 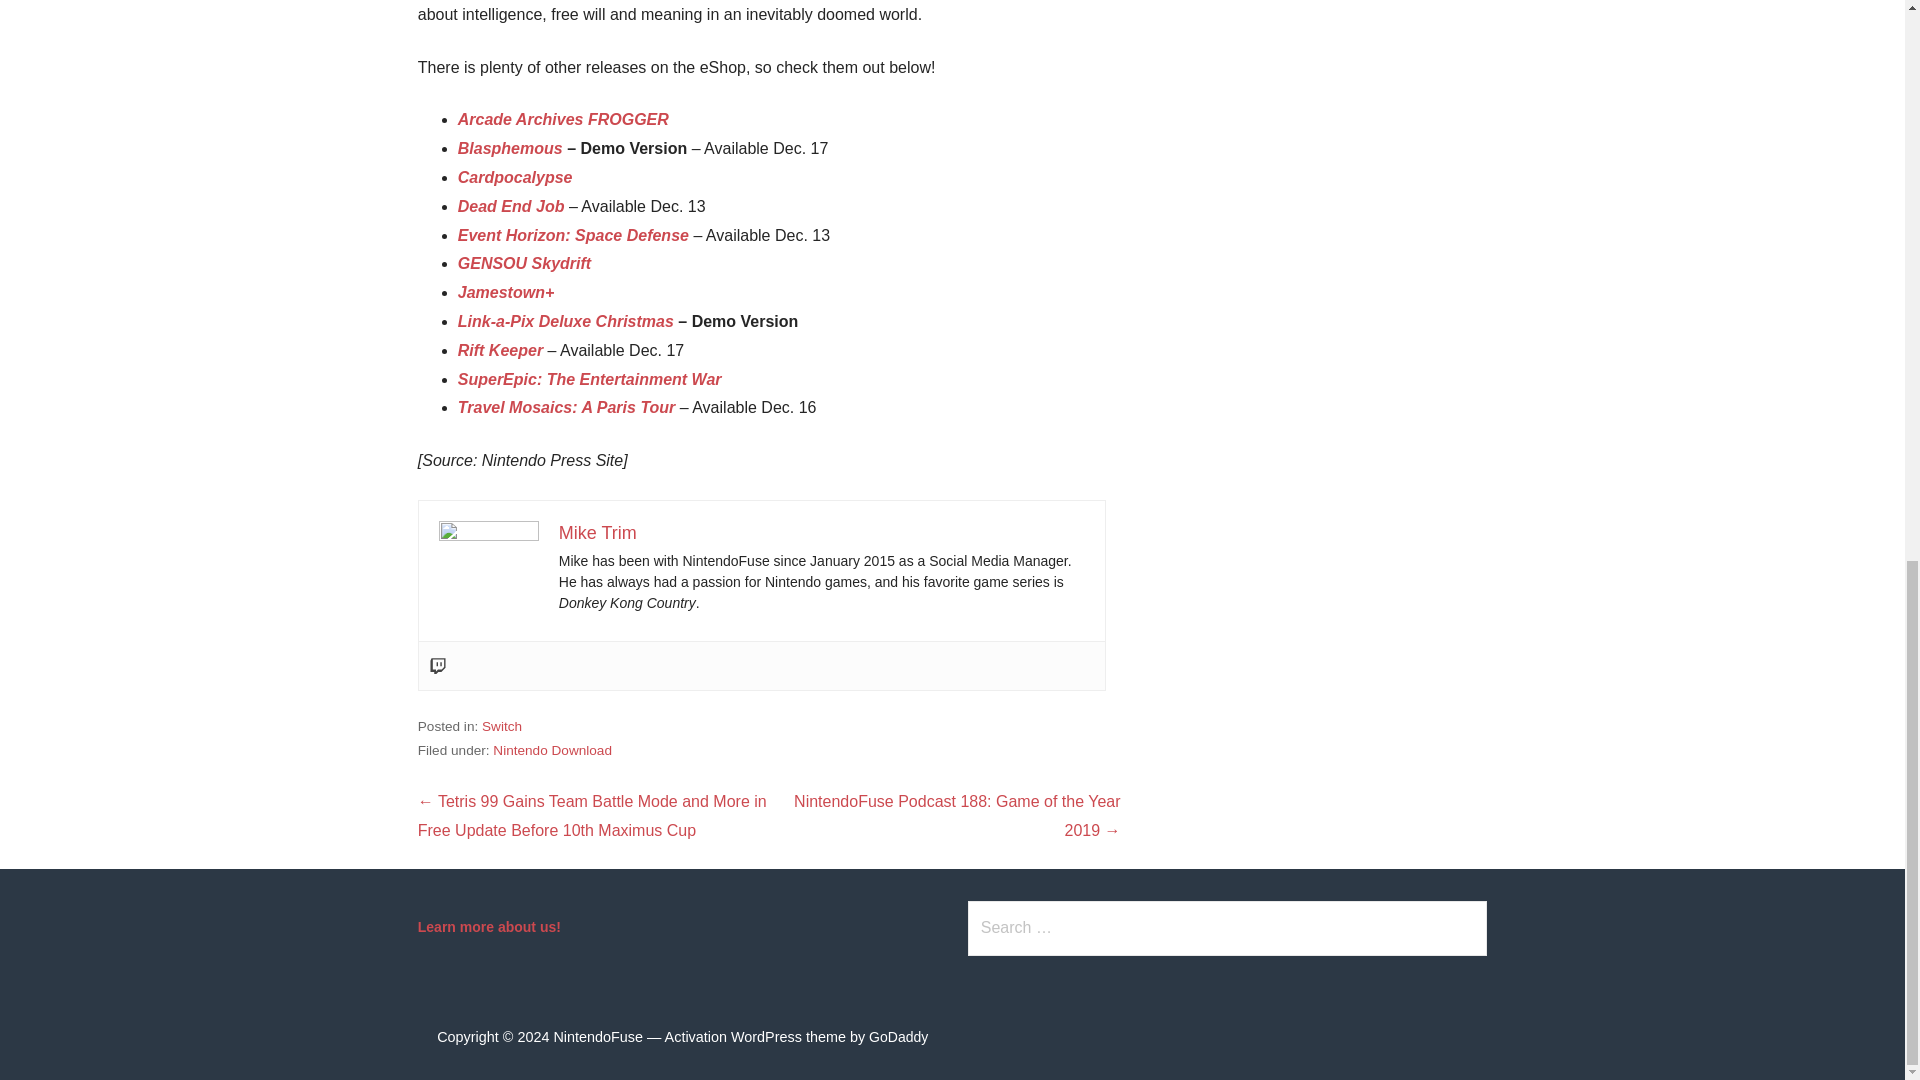 I want to click on Twitch, so click(x=438, y=666).